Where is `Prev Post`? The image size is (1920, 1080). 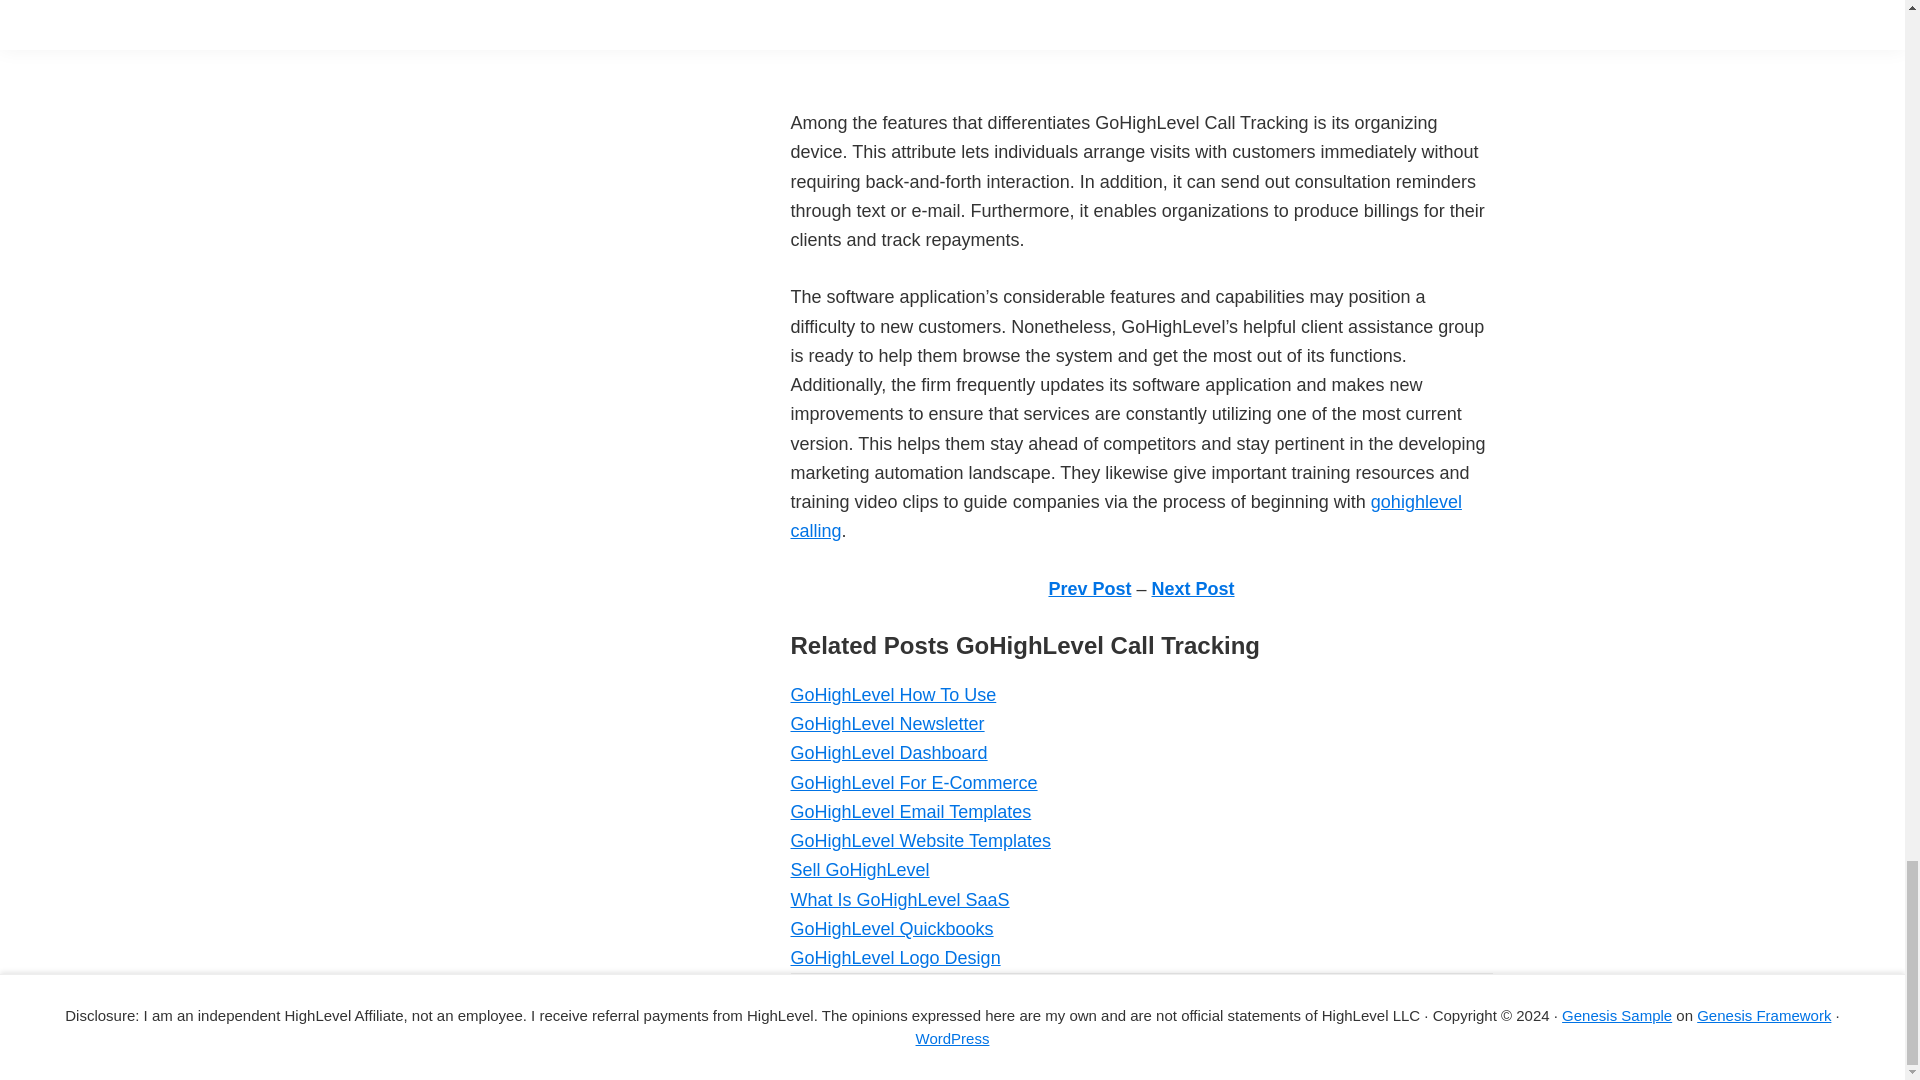
Prev Post is located at coordinates (1089, 588).